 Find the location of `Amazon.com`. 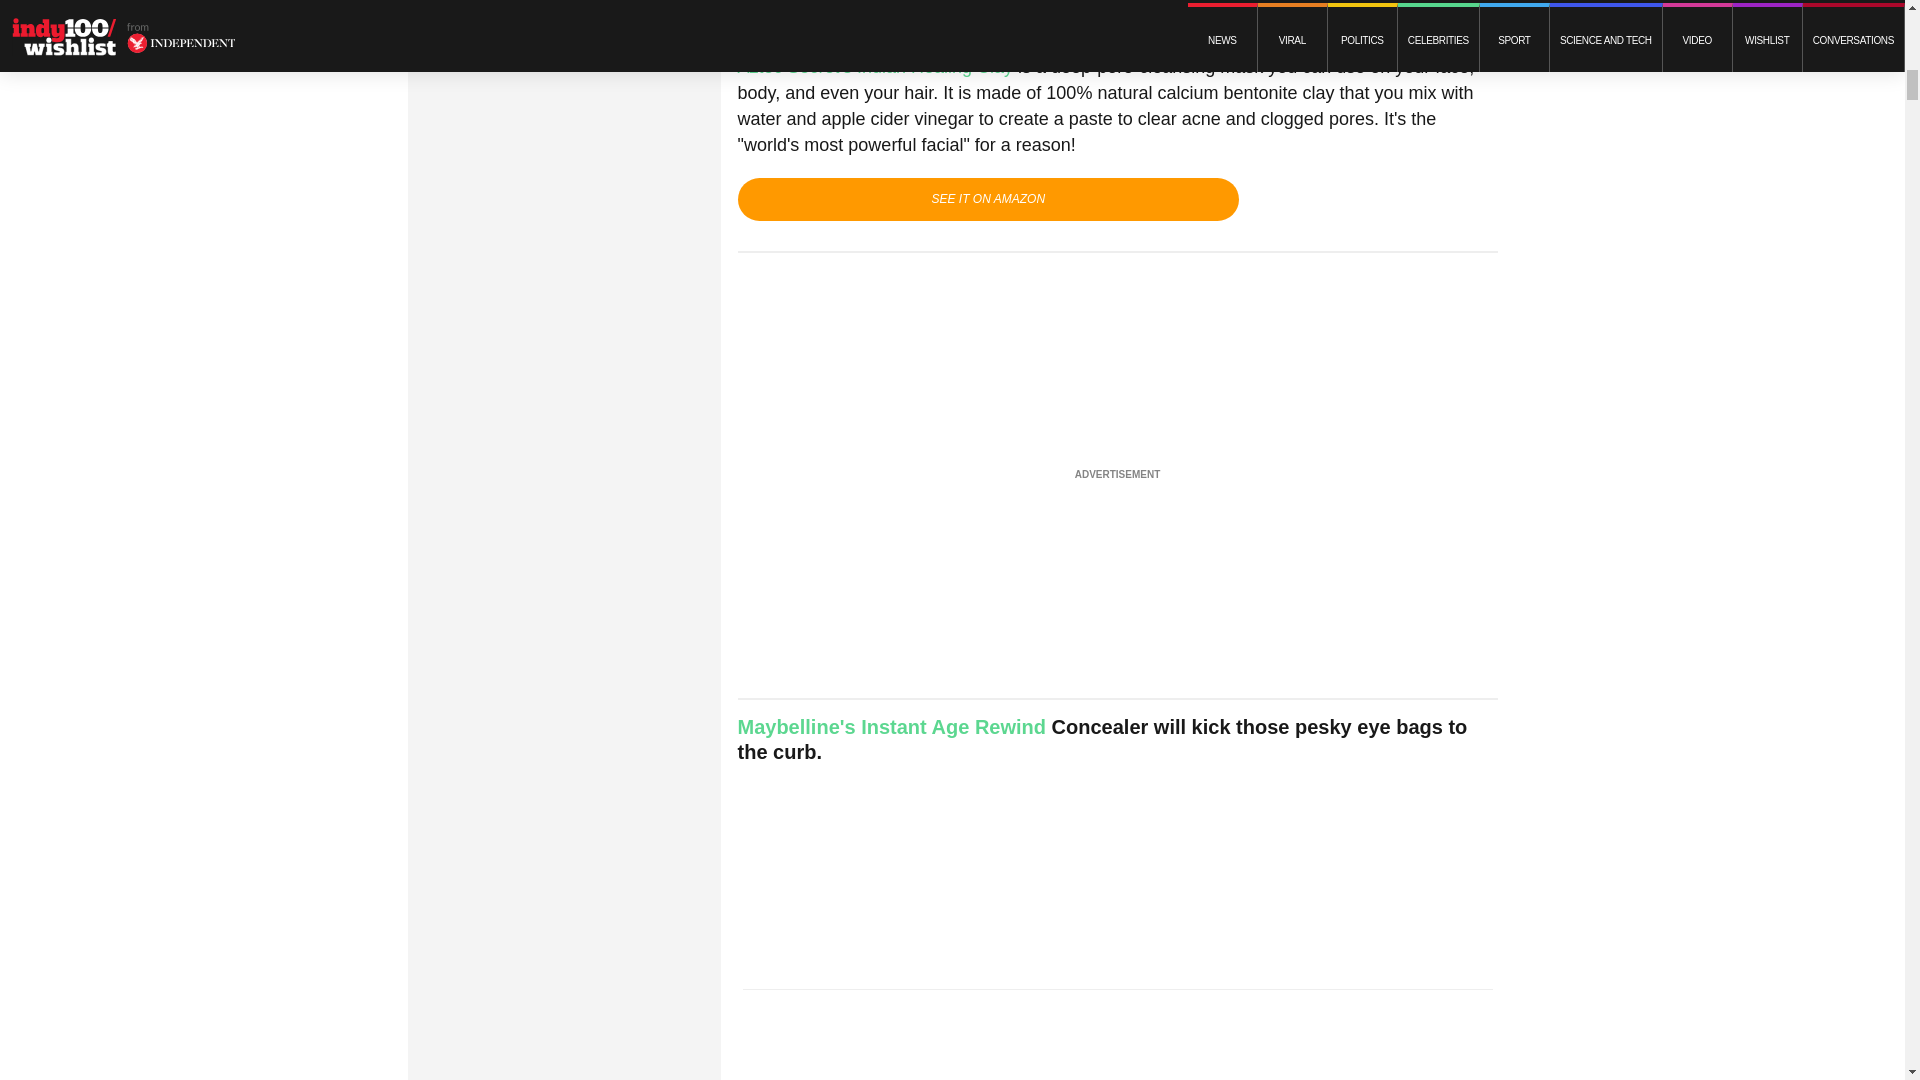

Amazon.com is located at coordinates (1462, 17).